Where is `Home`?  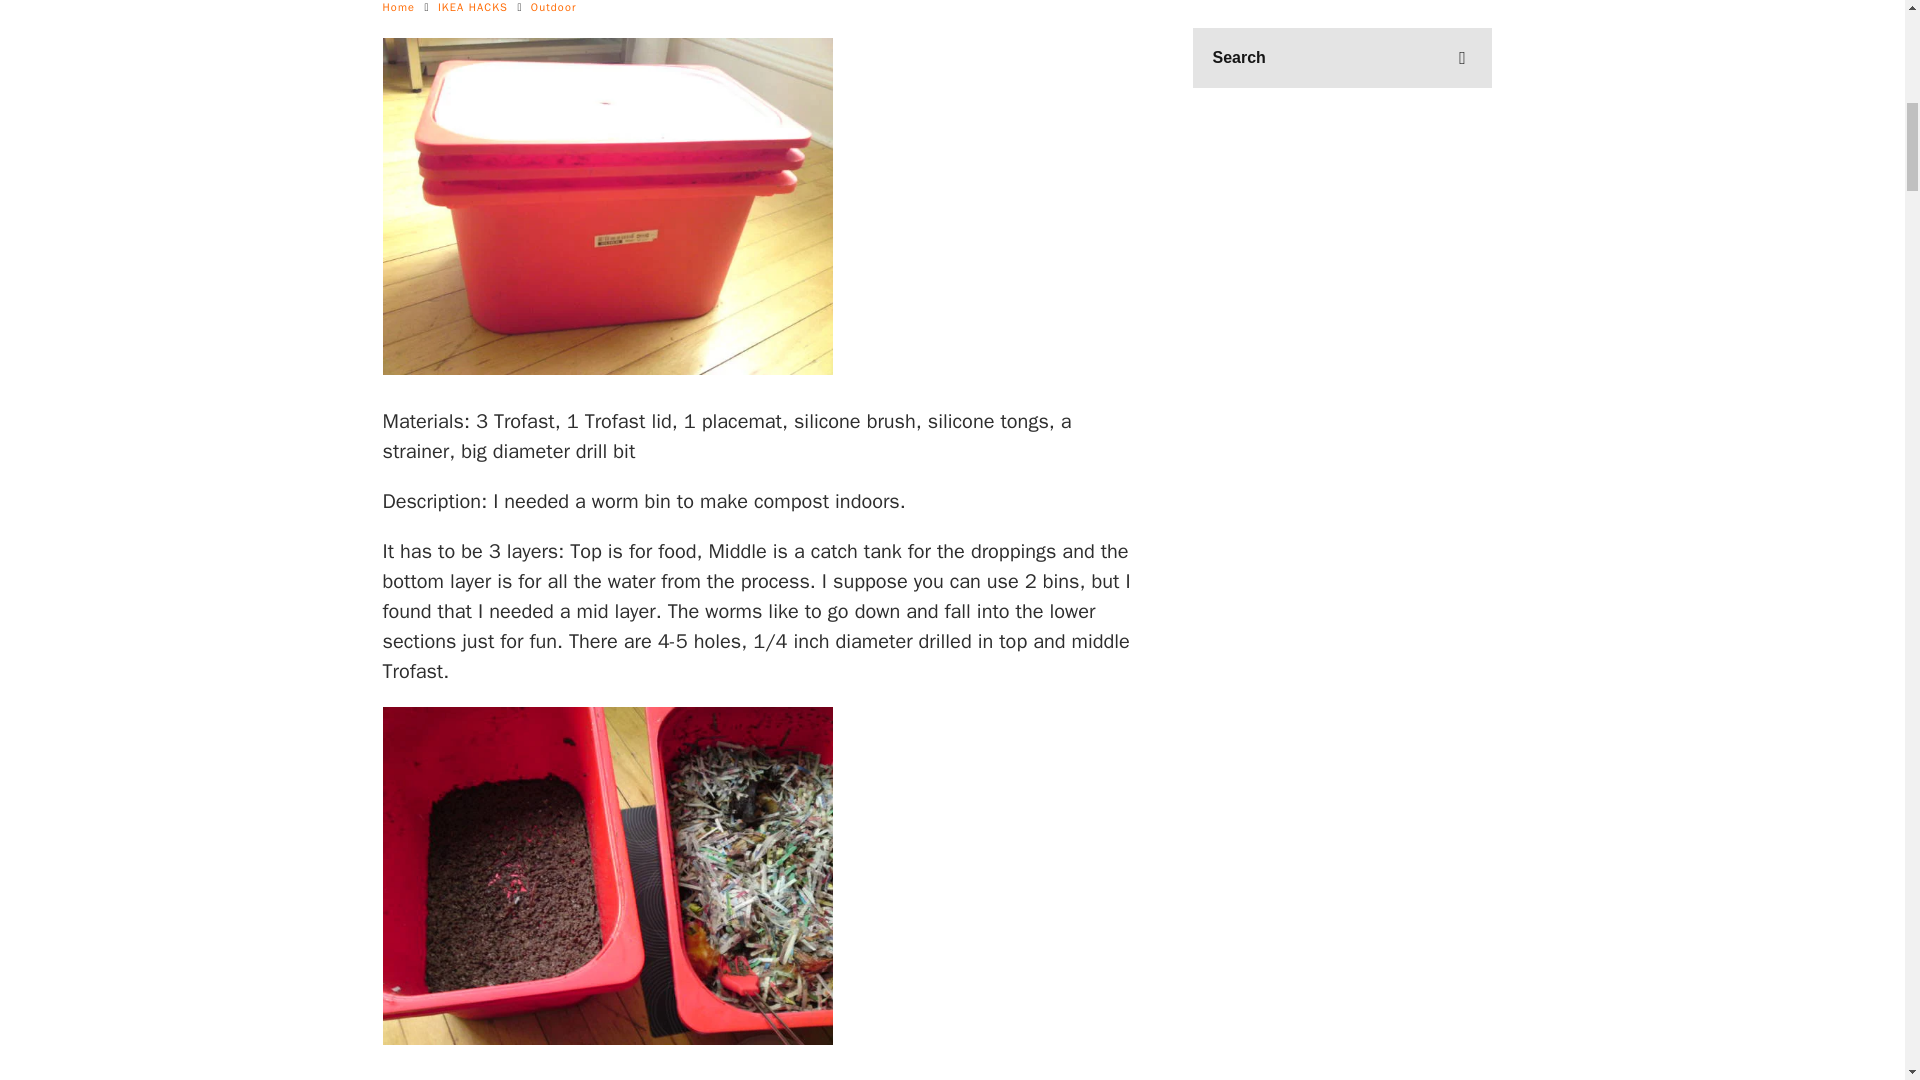
Home is located at coordinates (398, 7).